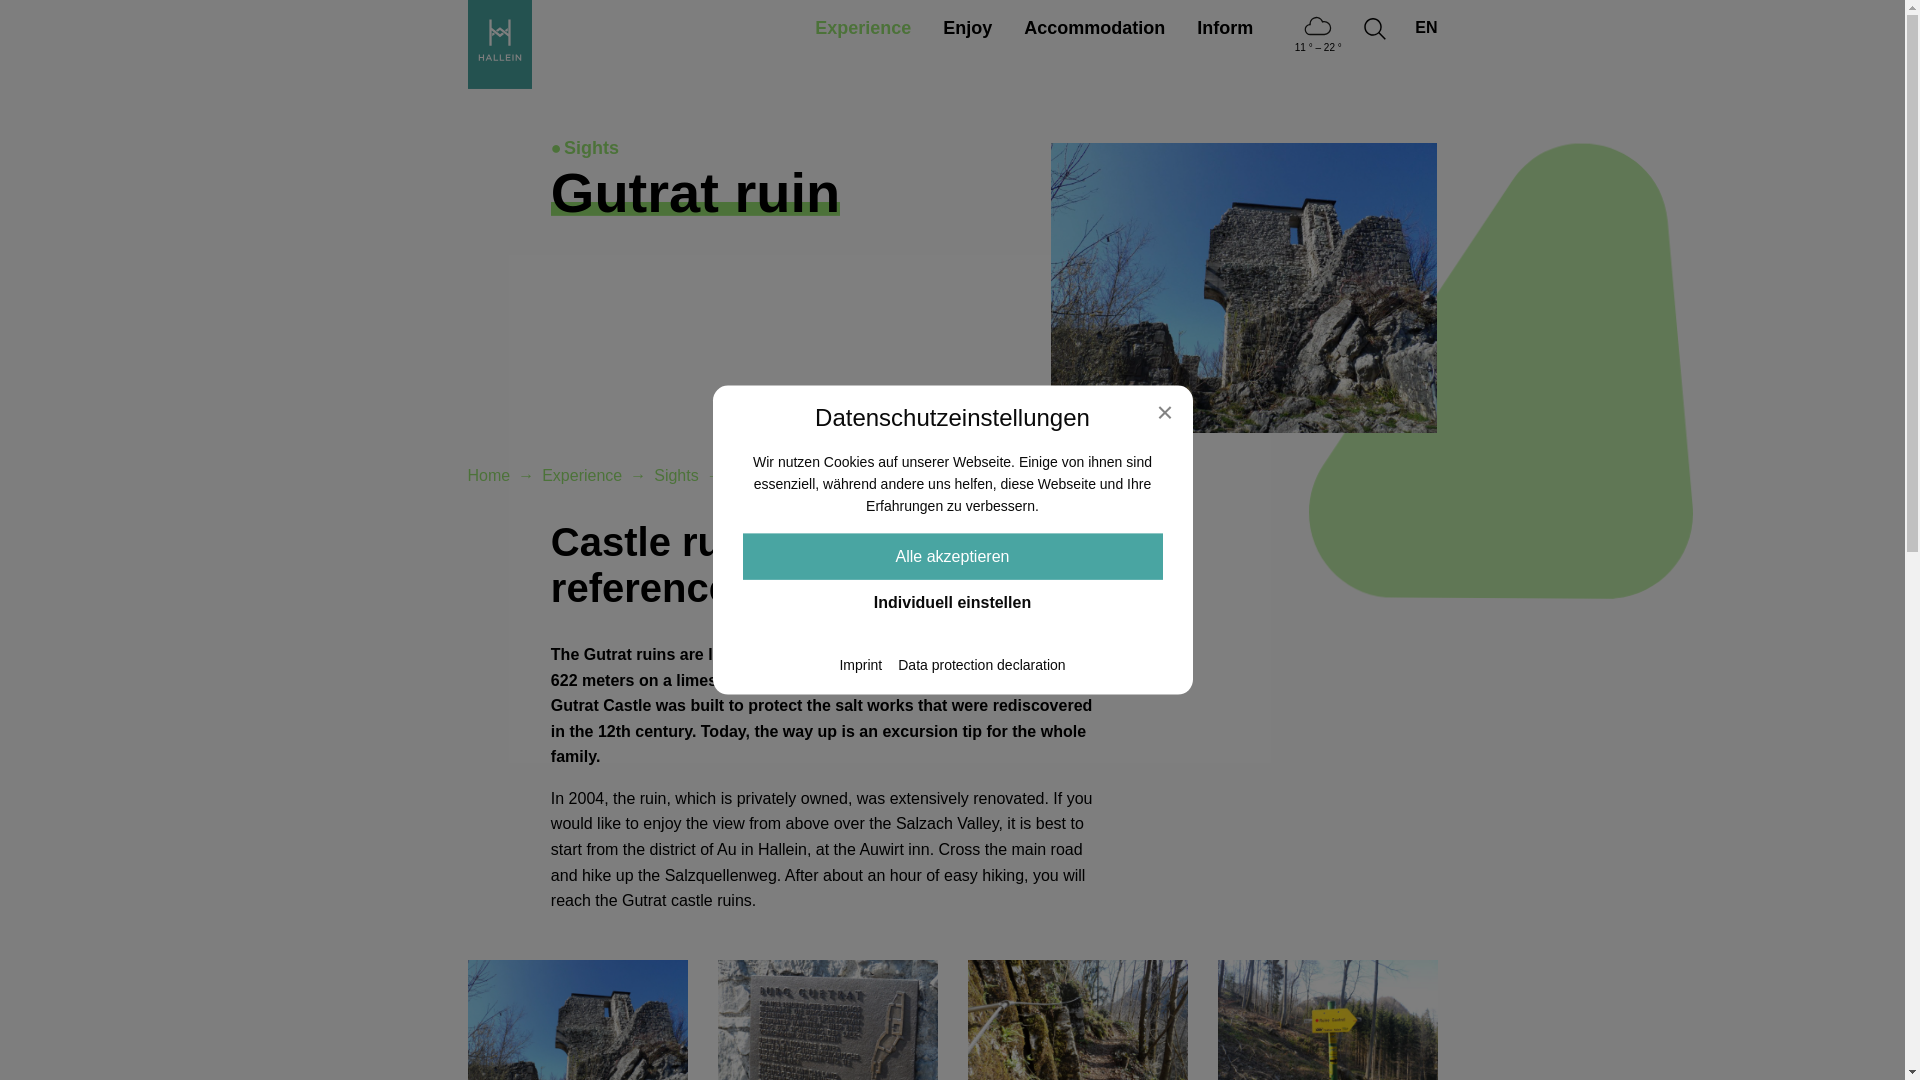 The height and width of the screenshot is (1080, 1920). What do you see at coordinates (968, 27) in the screenshot?
I see `Enjoy` at bounding box center [968, 27].